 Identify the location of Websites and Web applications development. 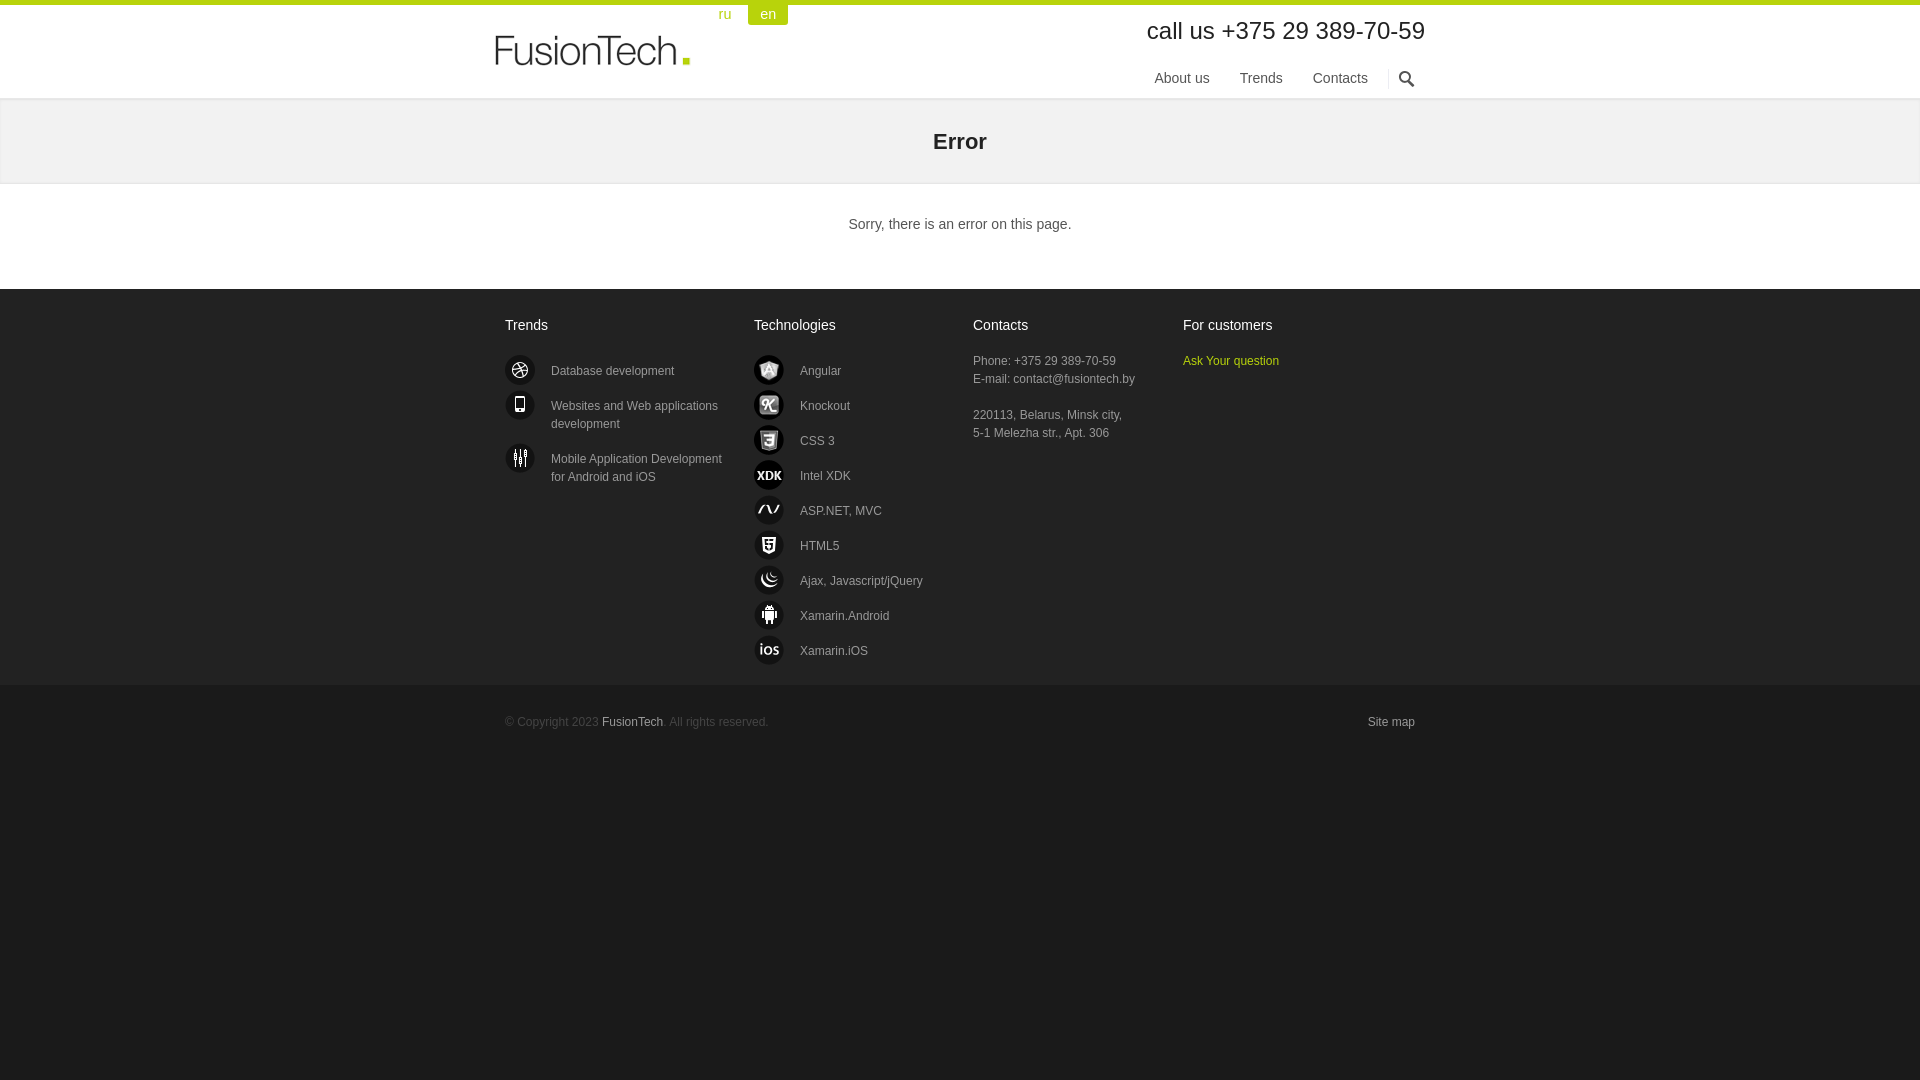
(613, 415).